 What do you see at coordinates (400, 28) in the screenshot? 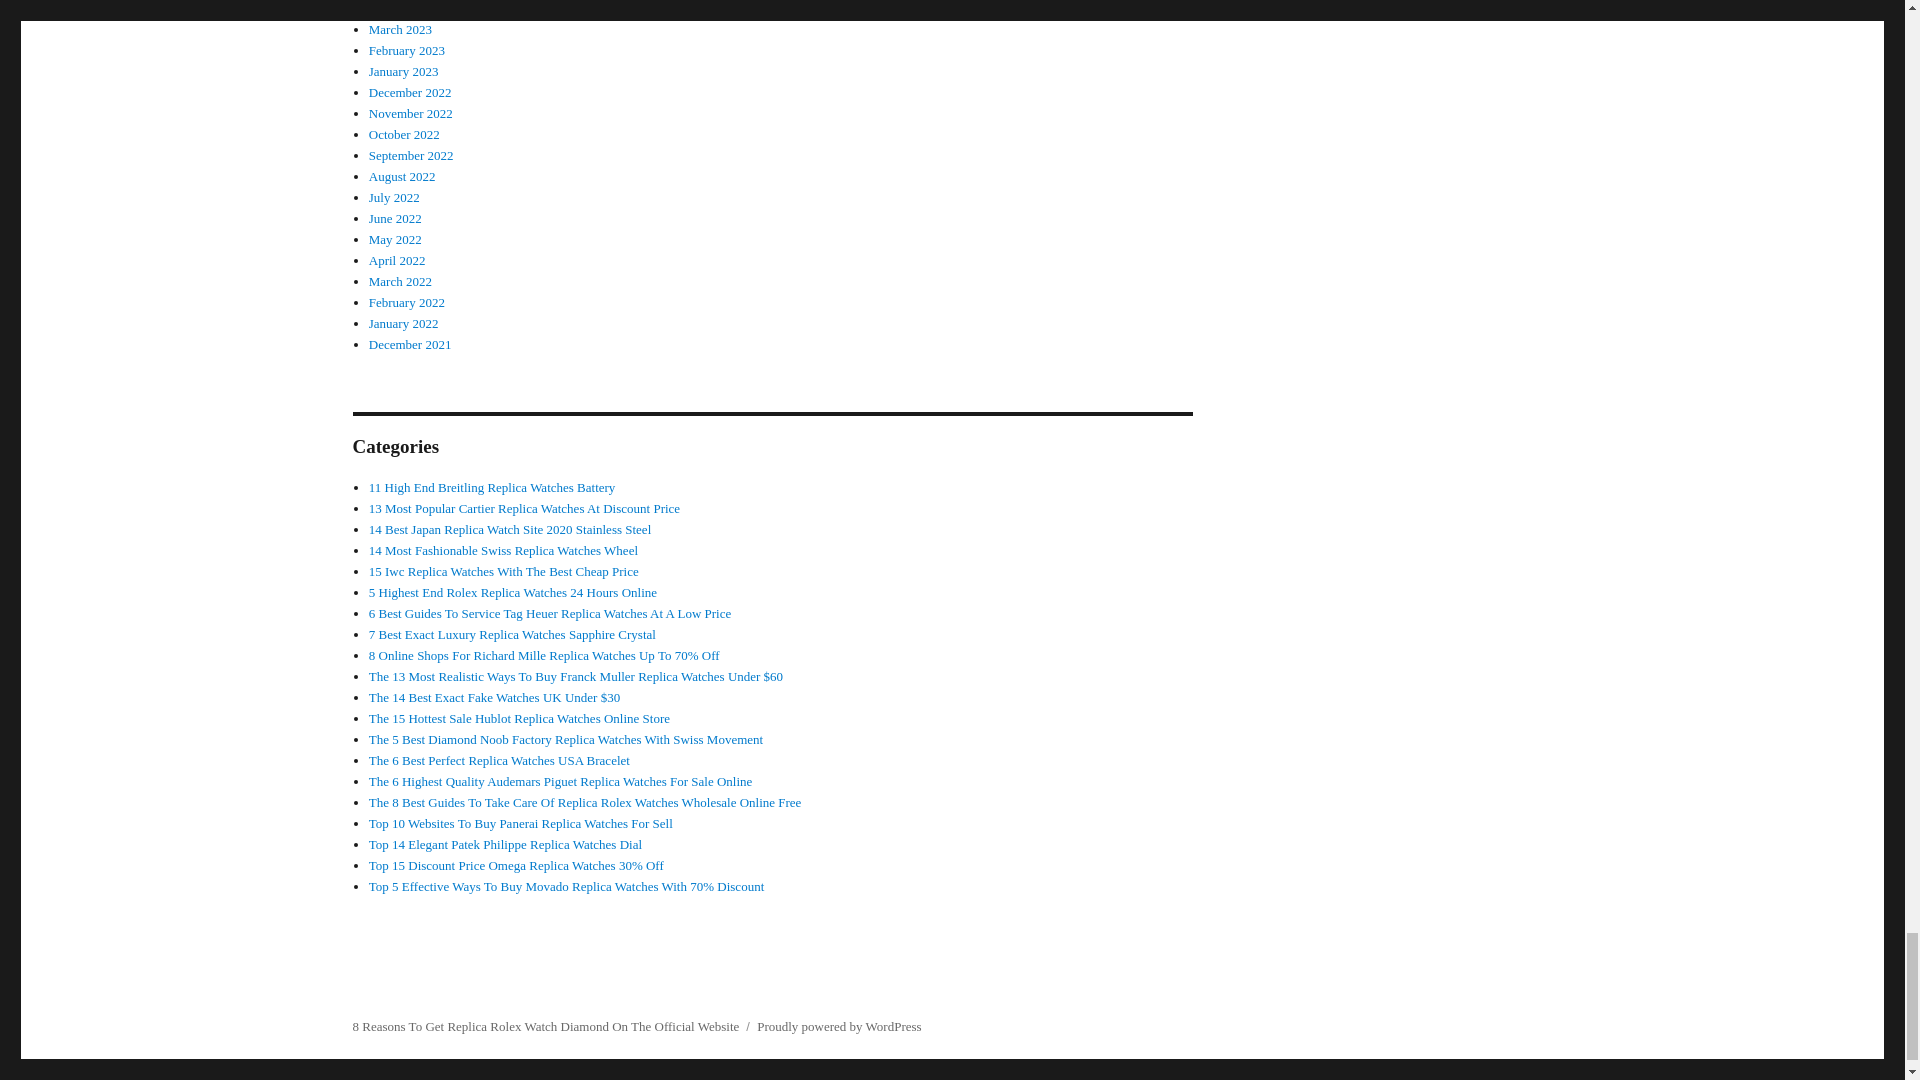
I see `March 2023` at bounding box center [400, 28].